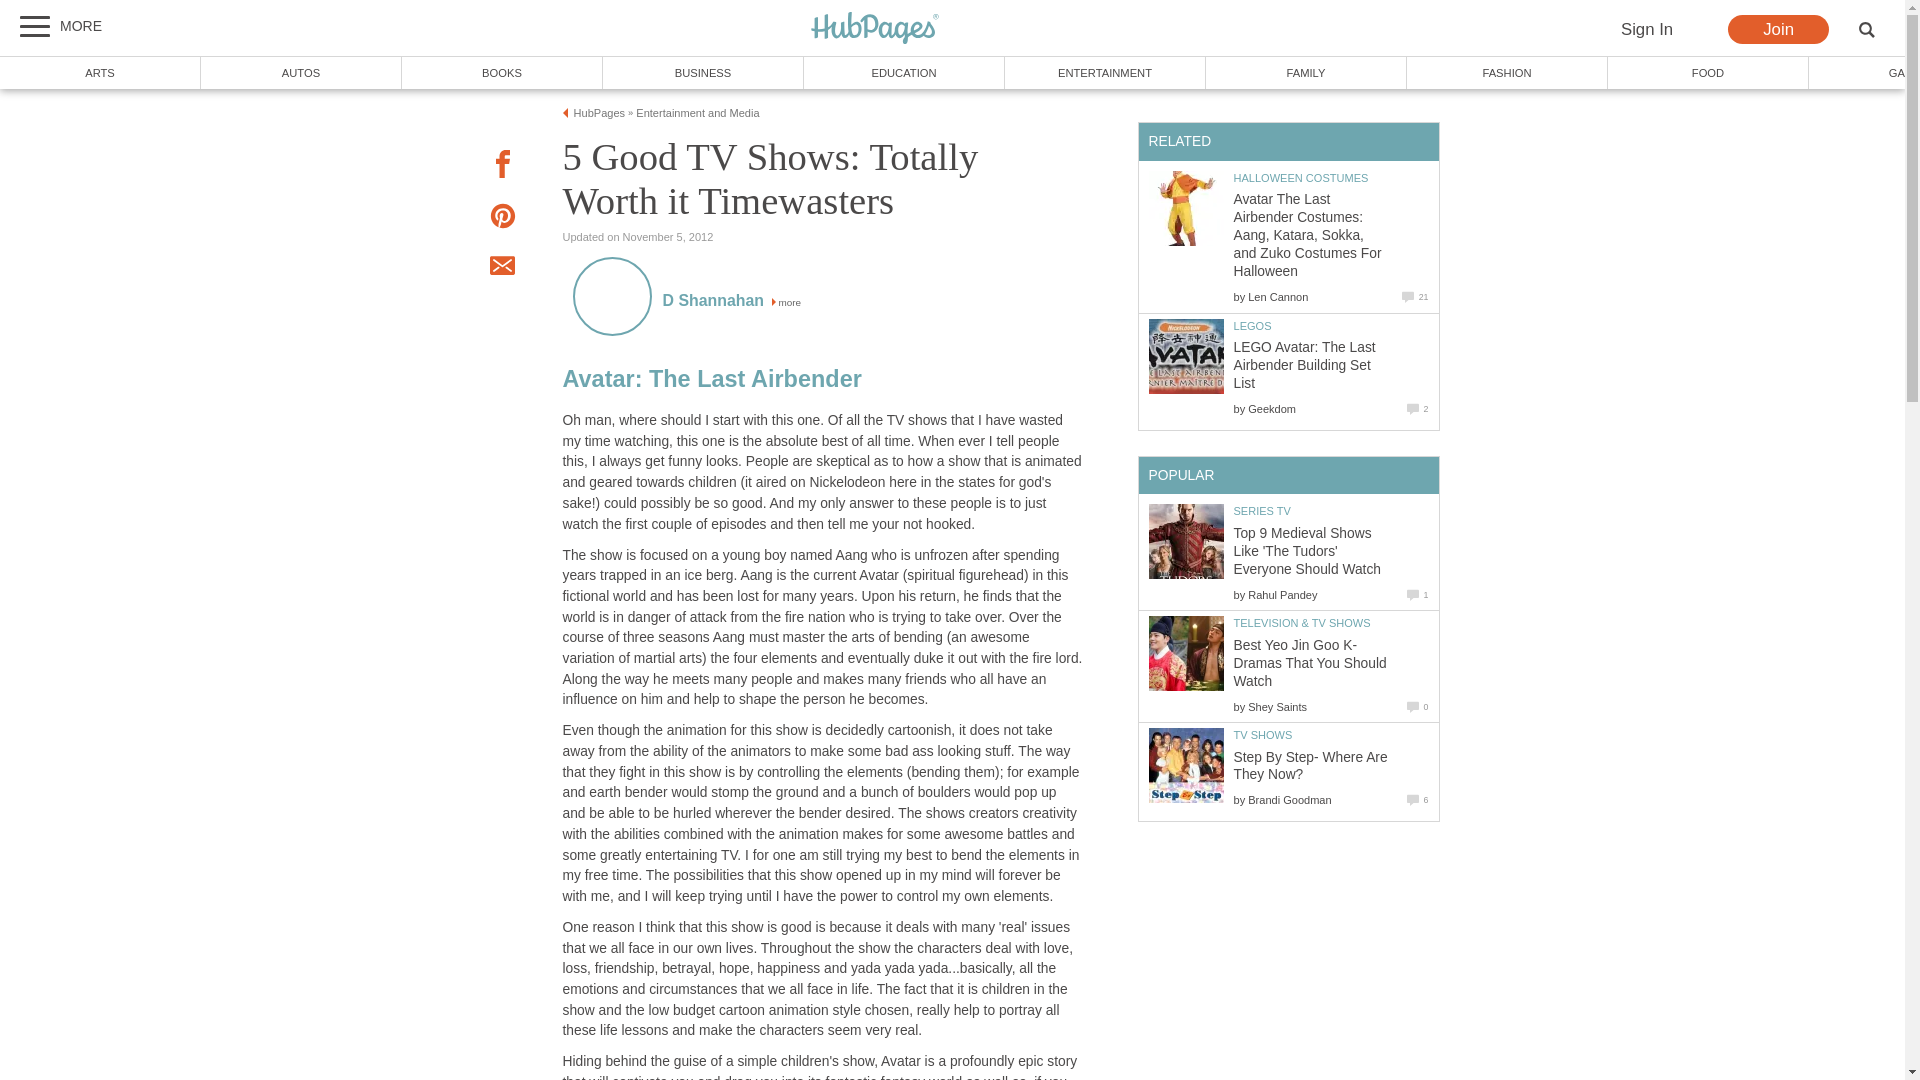 The width and height of the screenshot is (1920, 1080). Describe the element at coordinates (1186, 653) in the screenshot. I see `Best Yeo Jin Goo K-Dramas That You Should Watch` at that location.